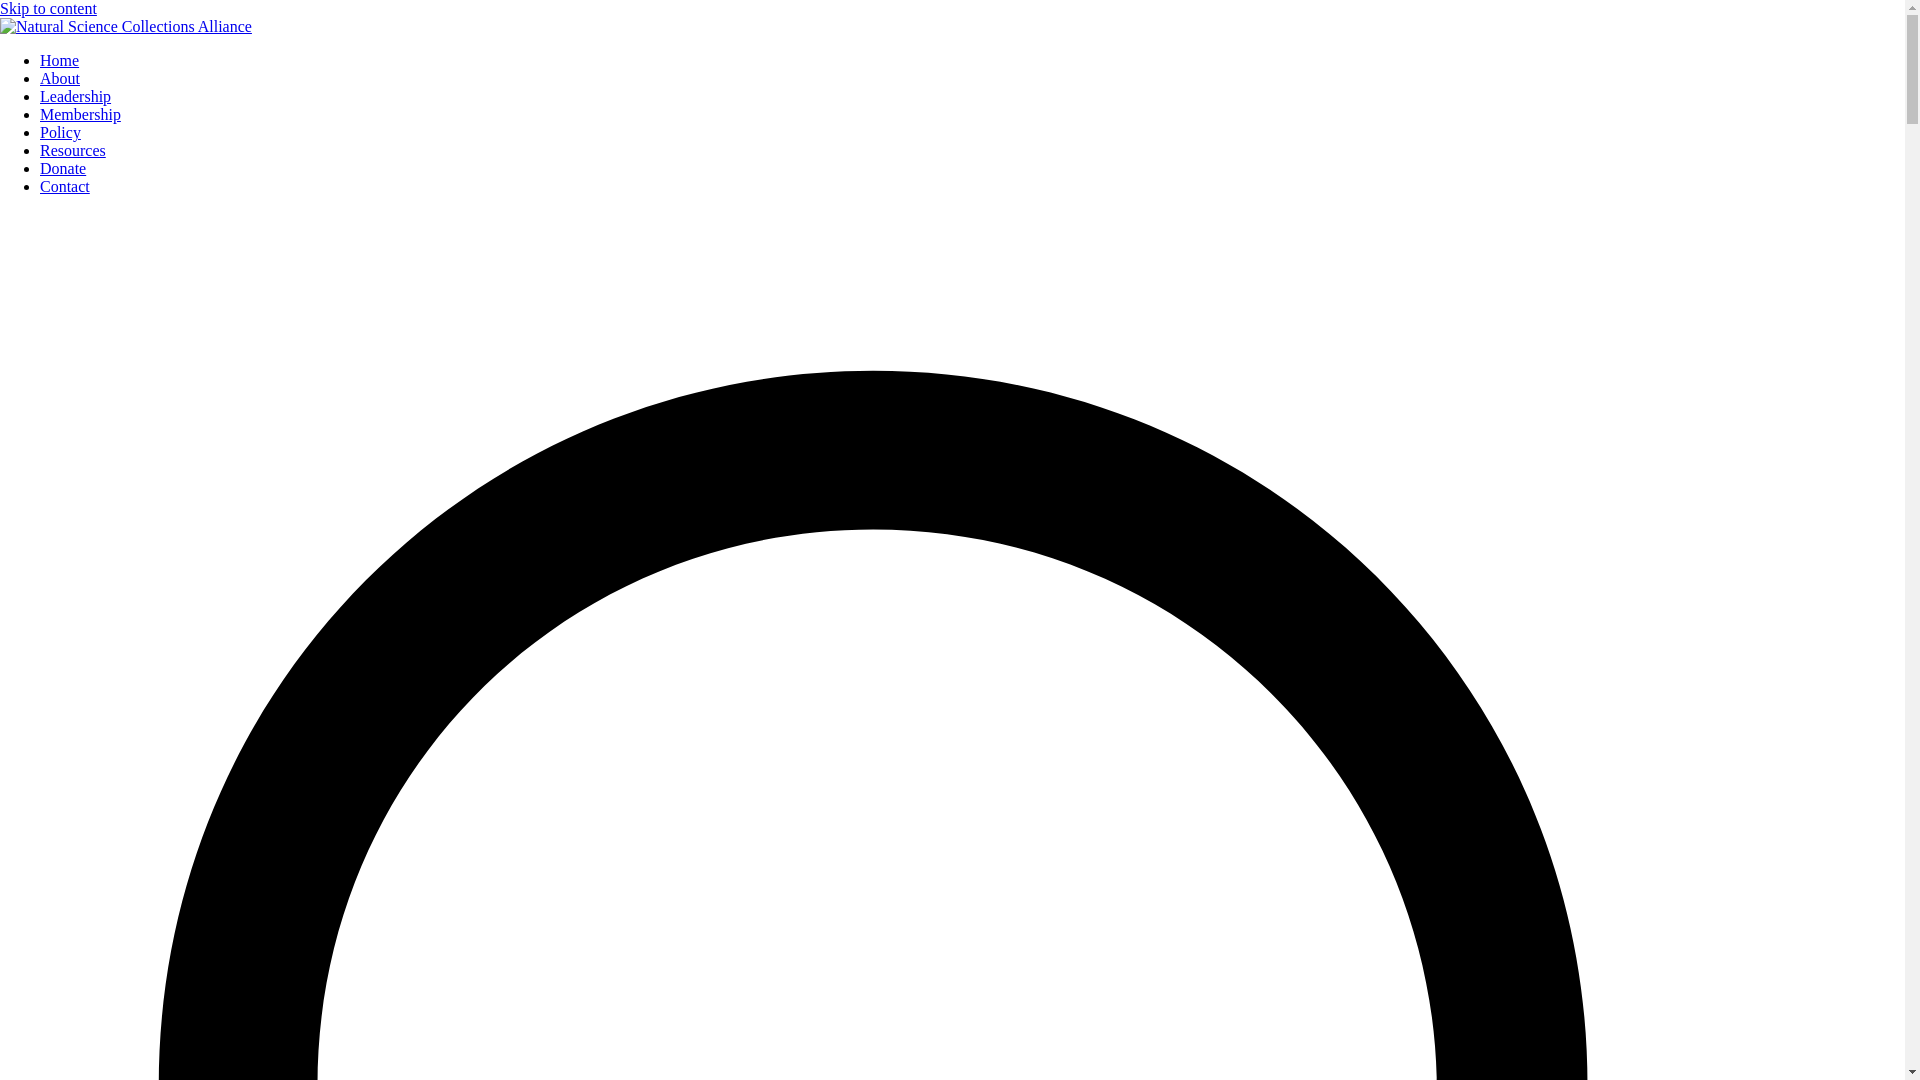 This screenshot has height=1080, width=1920. What do you see at coordinates (60, 78) in the screenshot?
I see `About` at bounding box center [60, 78].